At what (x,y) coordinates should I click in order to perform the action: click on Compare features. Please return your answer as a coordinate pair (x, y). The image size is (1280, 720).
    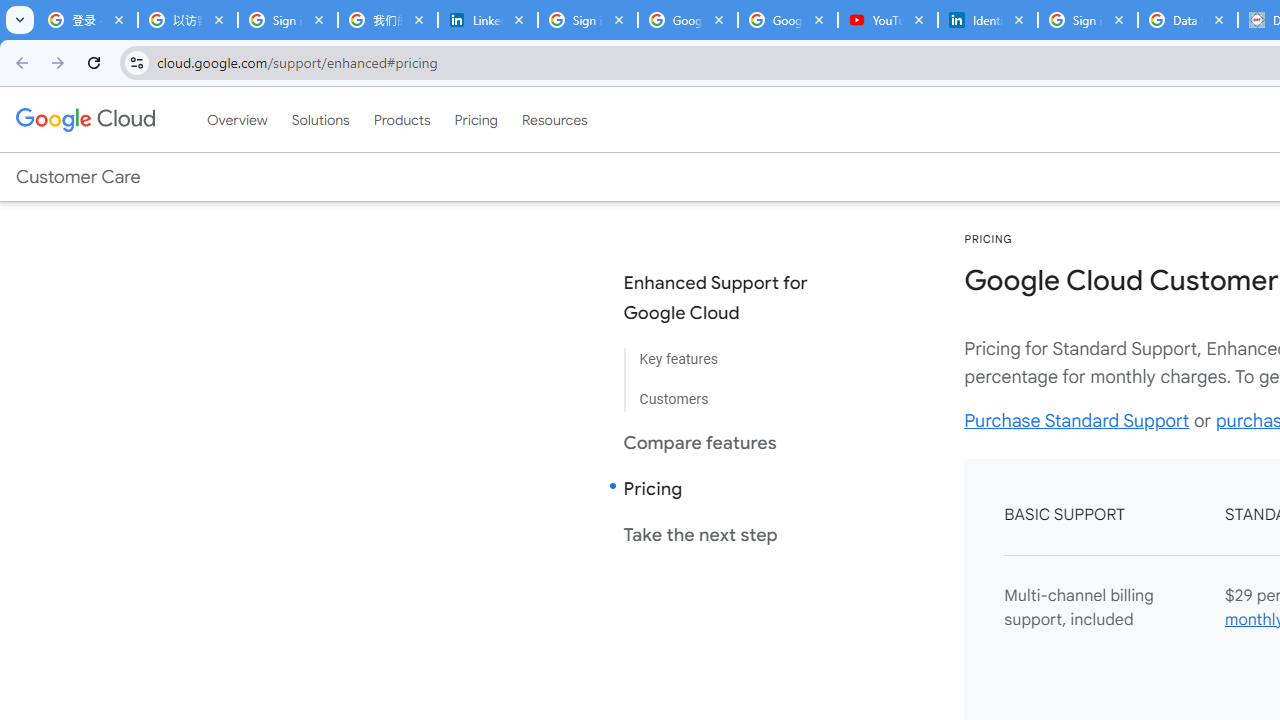
    Looking at the image, I should click on (732, 442).